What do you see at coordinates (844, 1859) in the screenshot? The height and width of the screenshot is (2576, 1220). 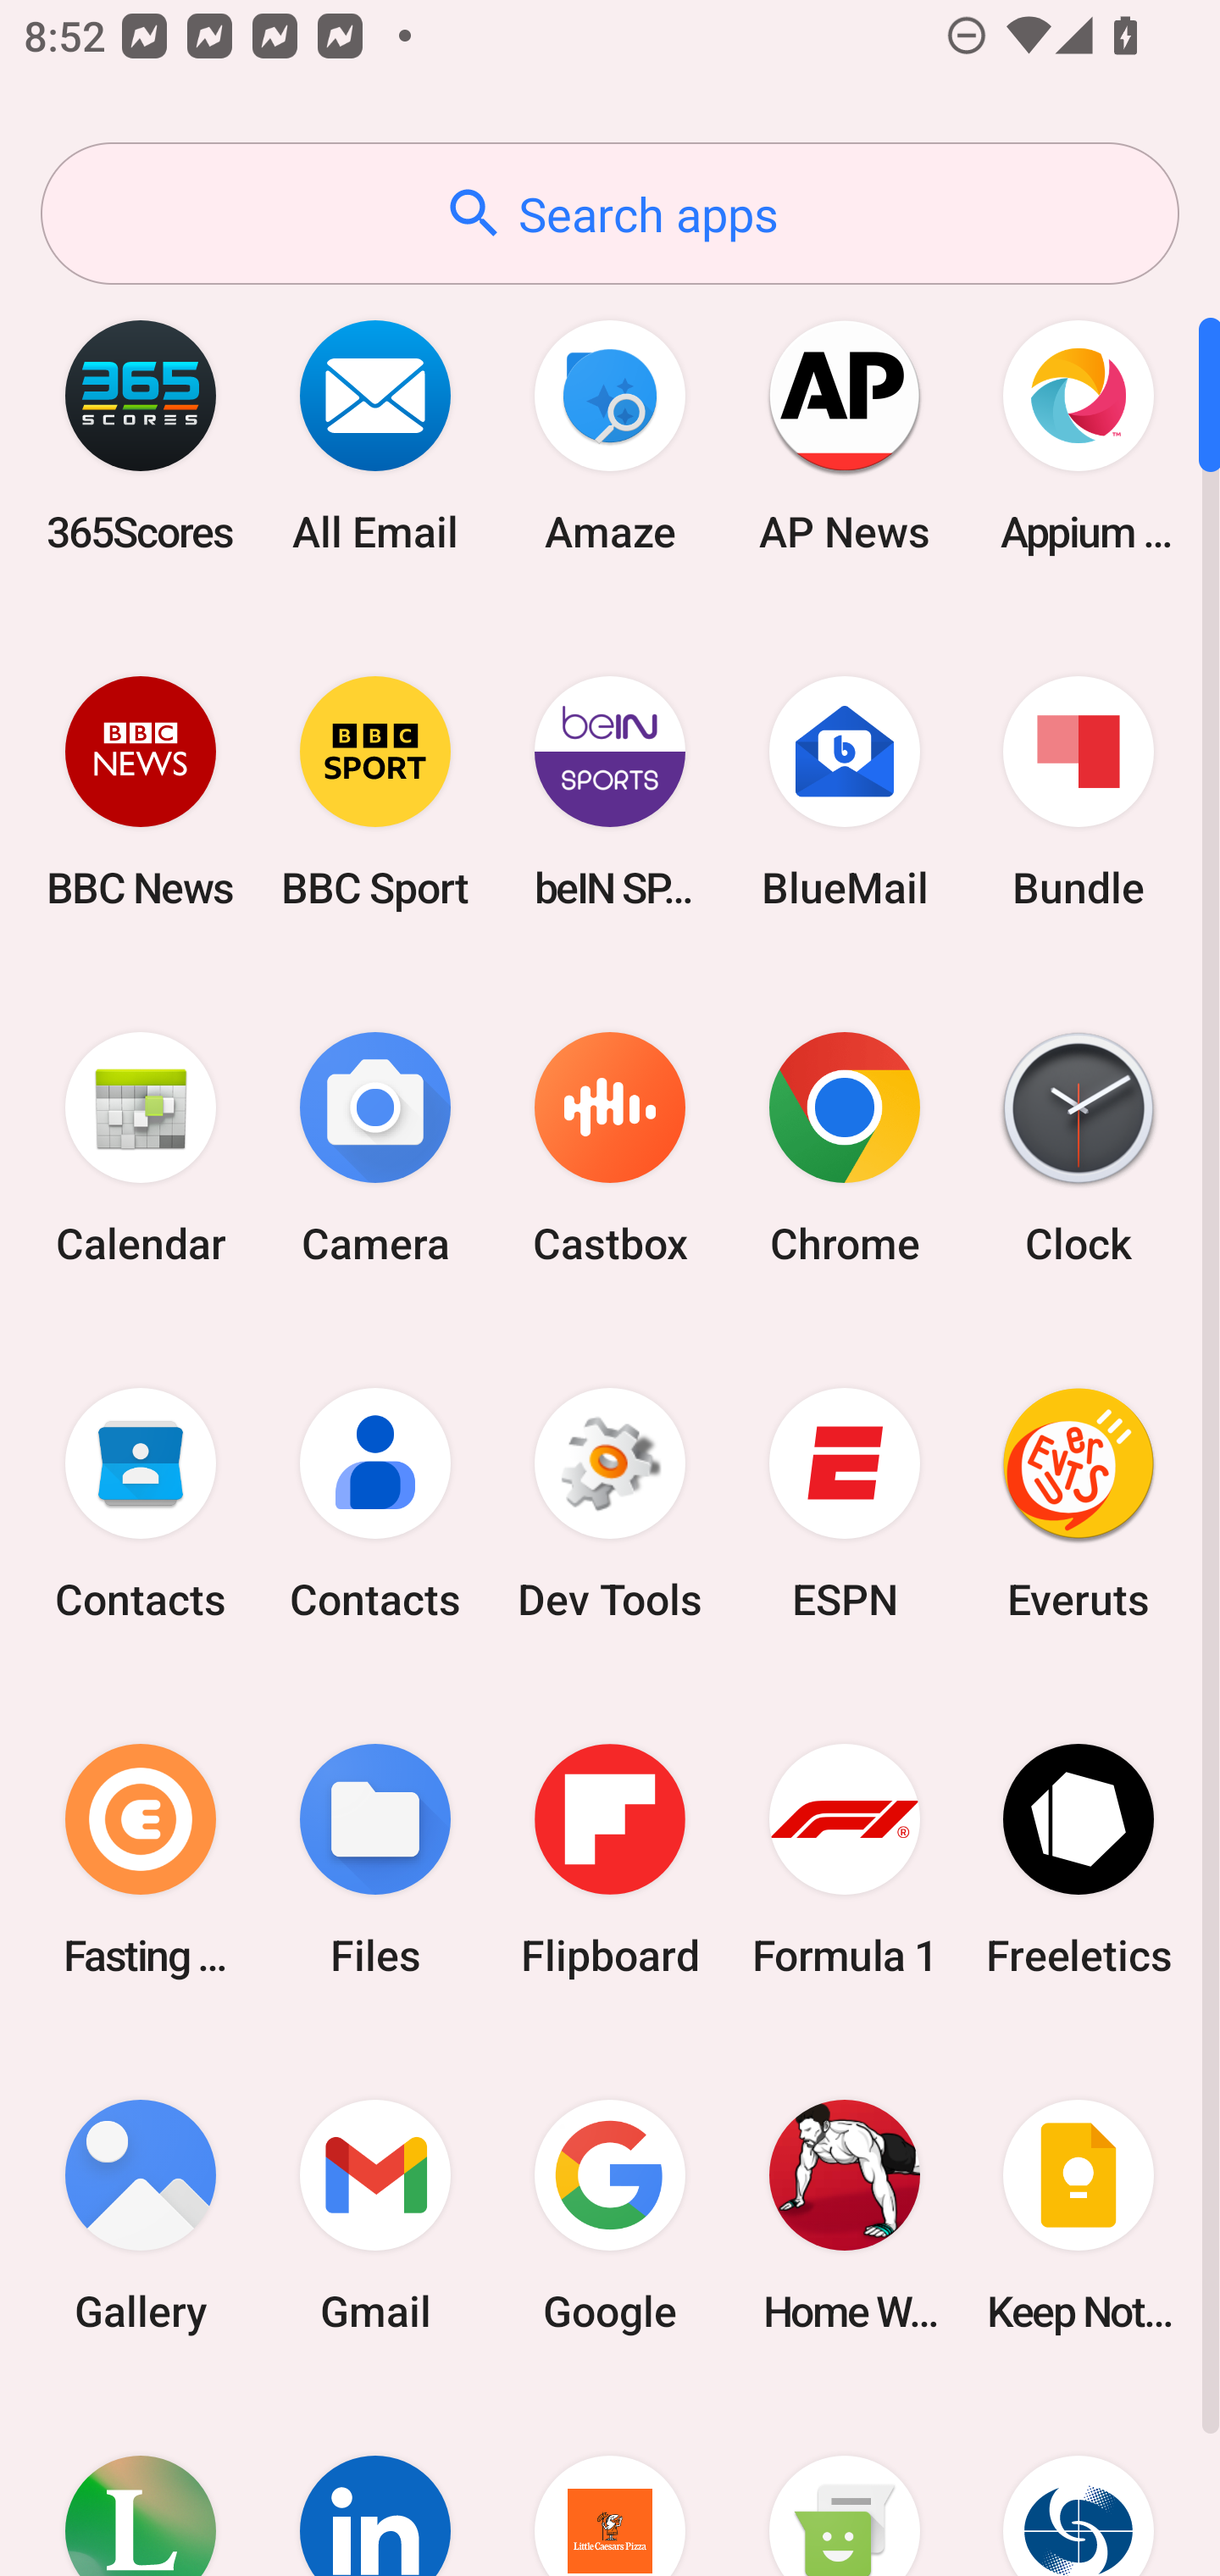 I see `Formula 1` at bounding box center [844, 1859].